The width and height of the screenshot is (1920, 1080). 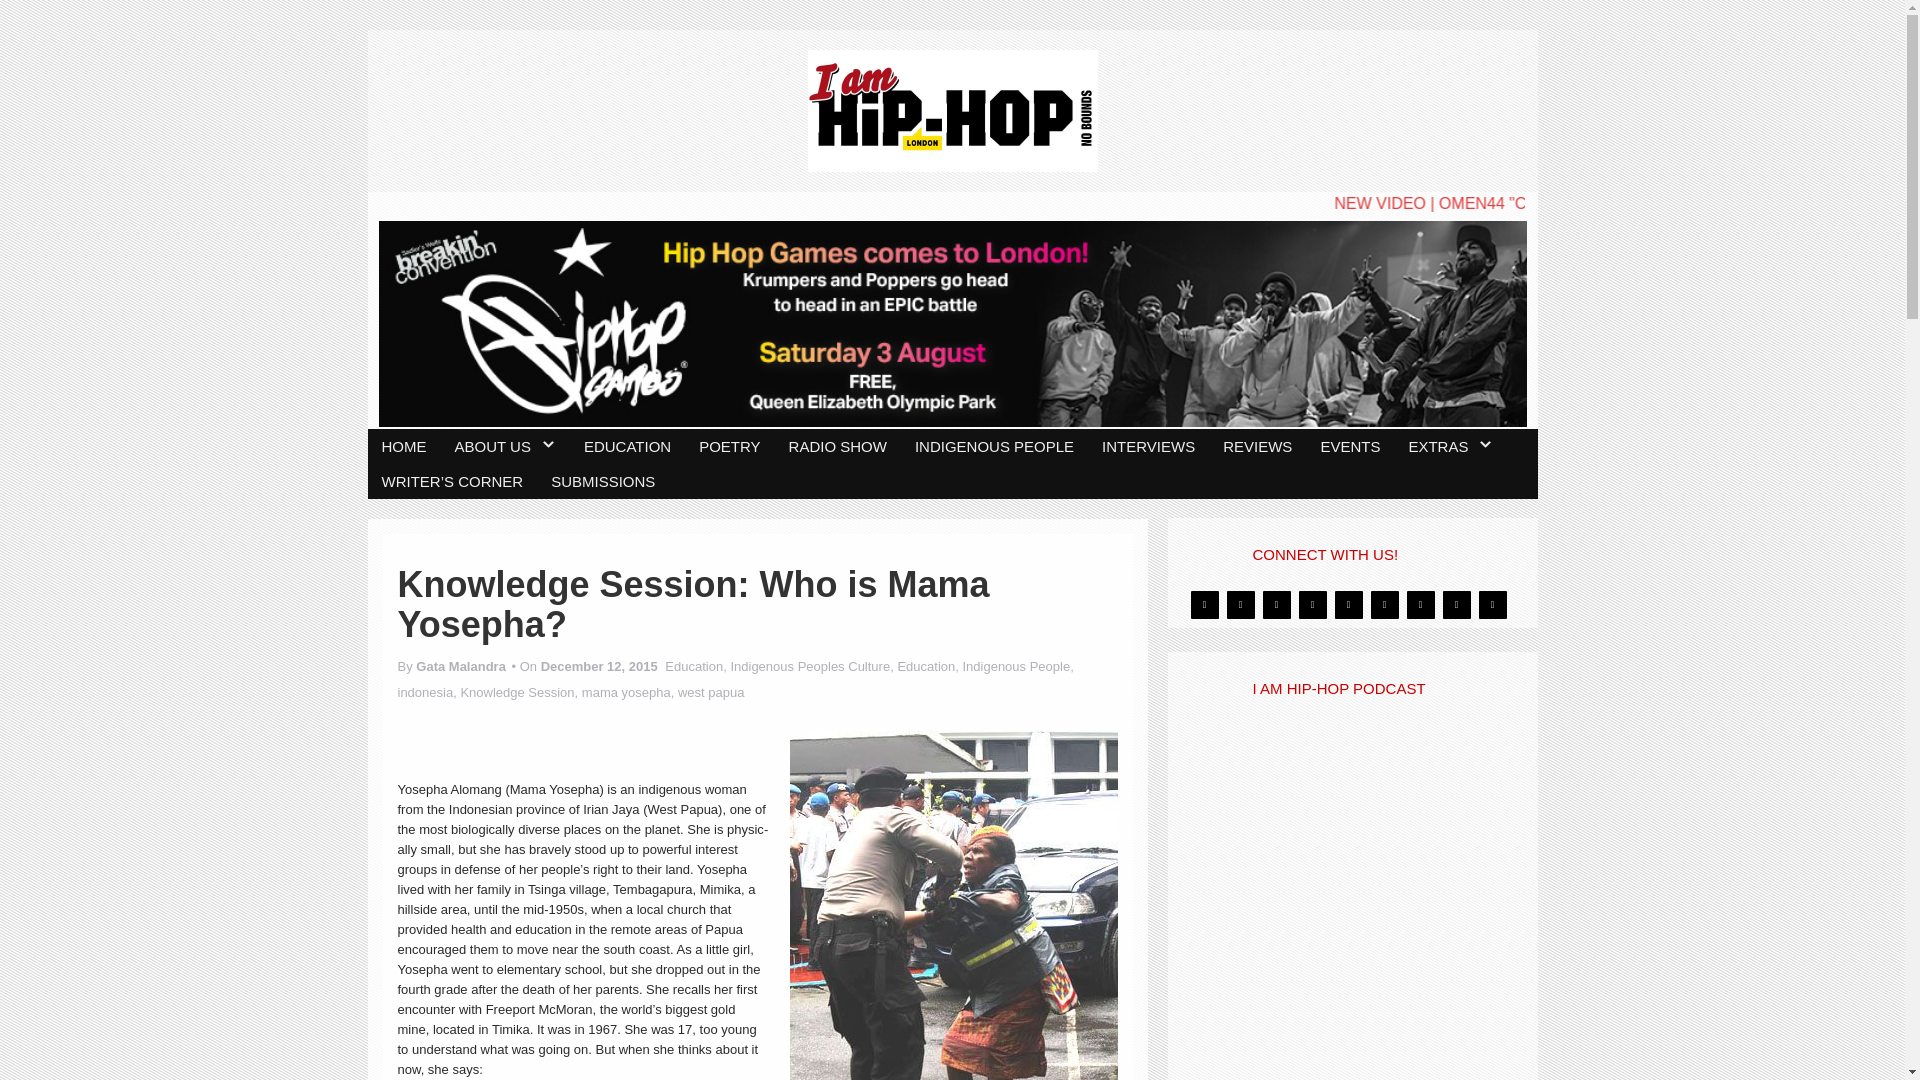 What do you see at coordinates (979, 444) in the screenshot?
I see `INTERVIEWS` at bounding box center [979, 444].